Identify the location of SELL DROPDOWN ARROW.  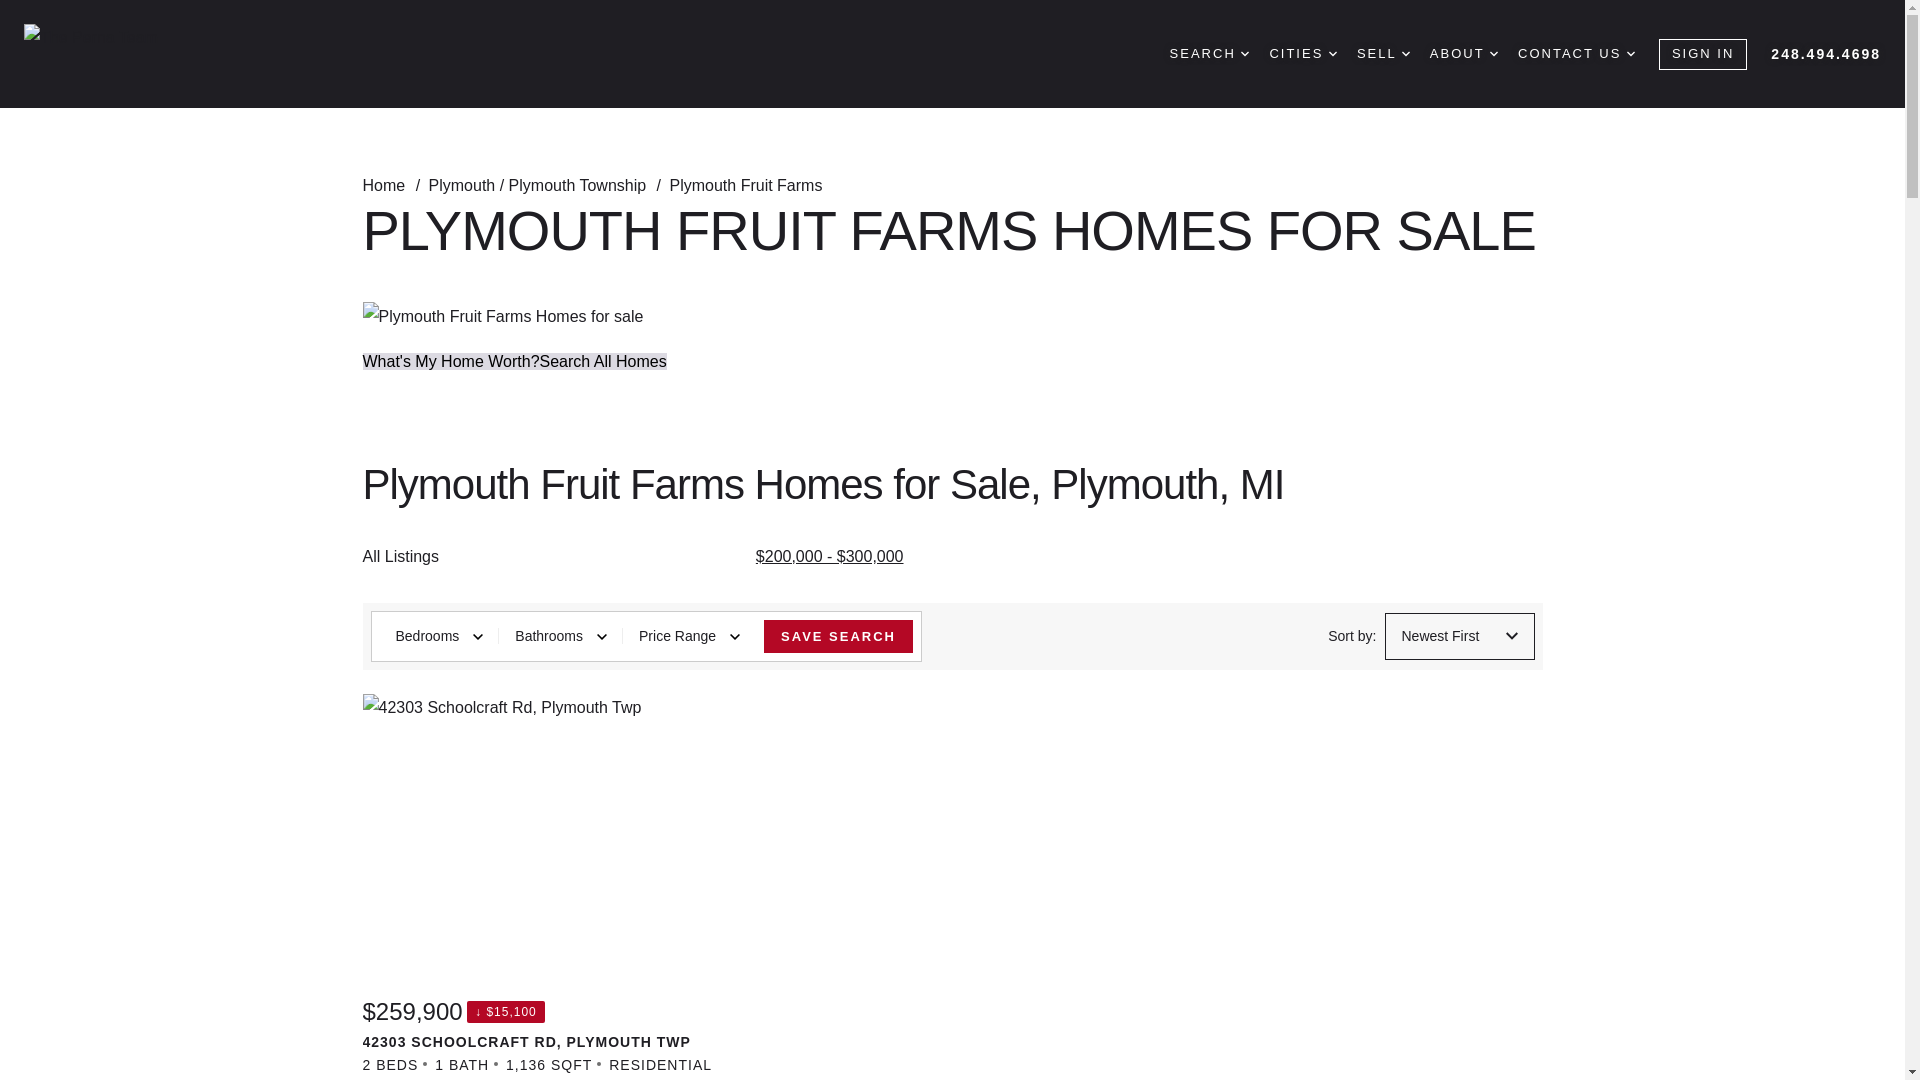
(1383, 54).